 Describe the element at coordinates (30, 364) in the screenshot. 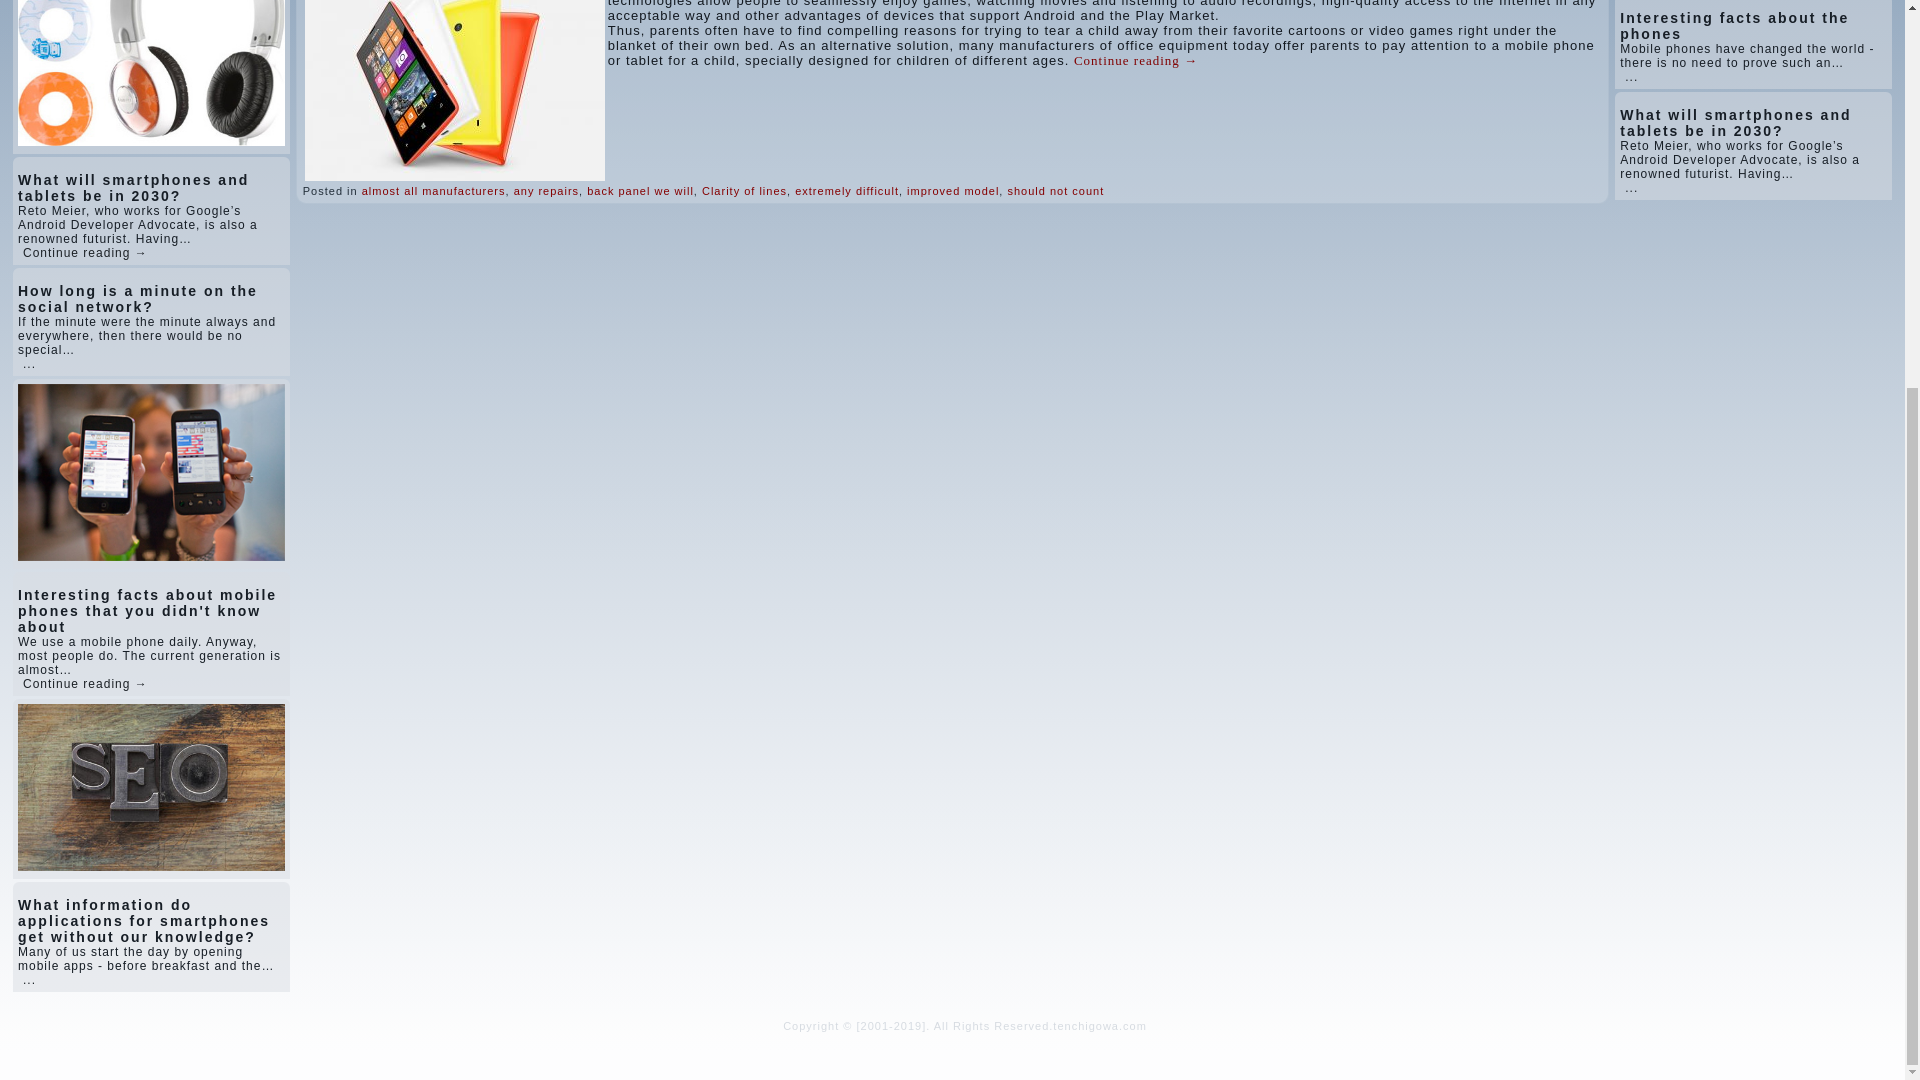

I see `...` at that location.